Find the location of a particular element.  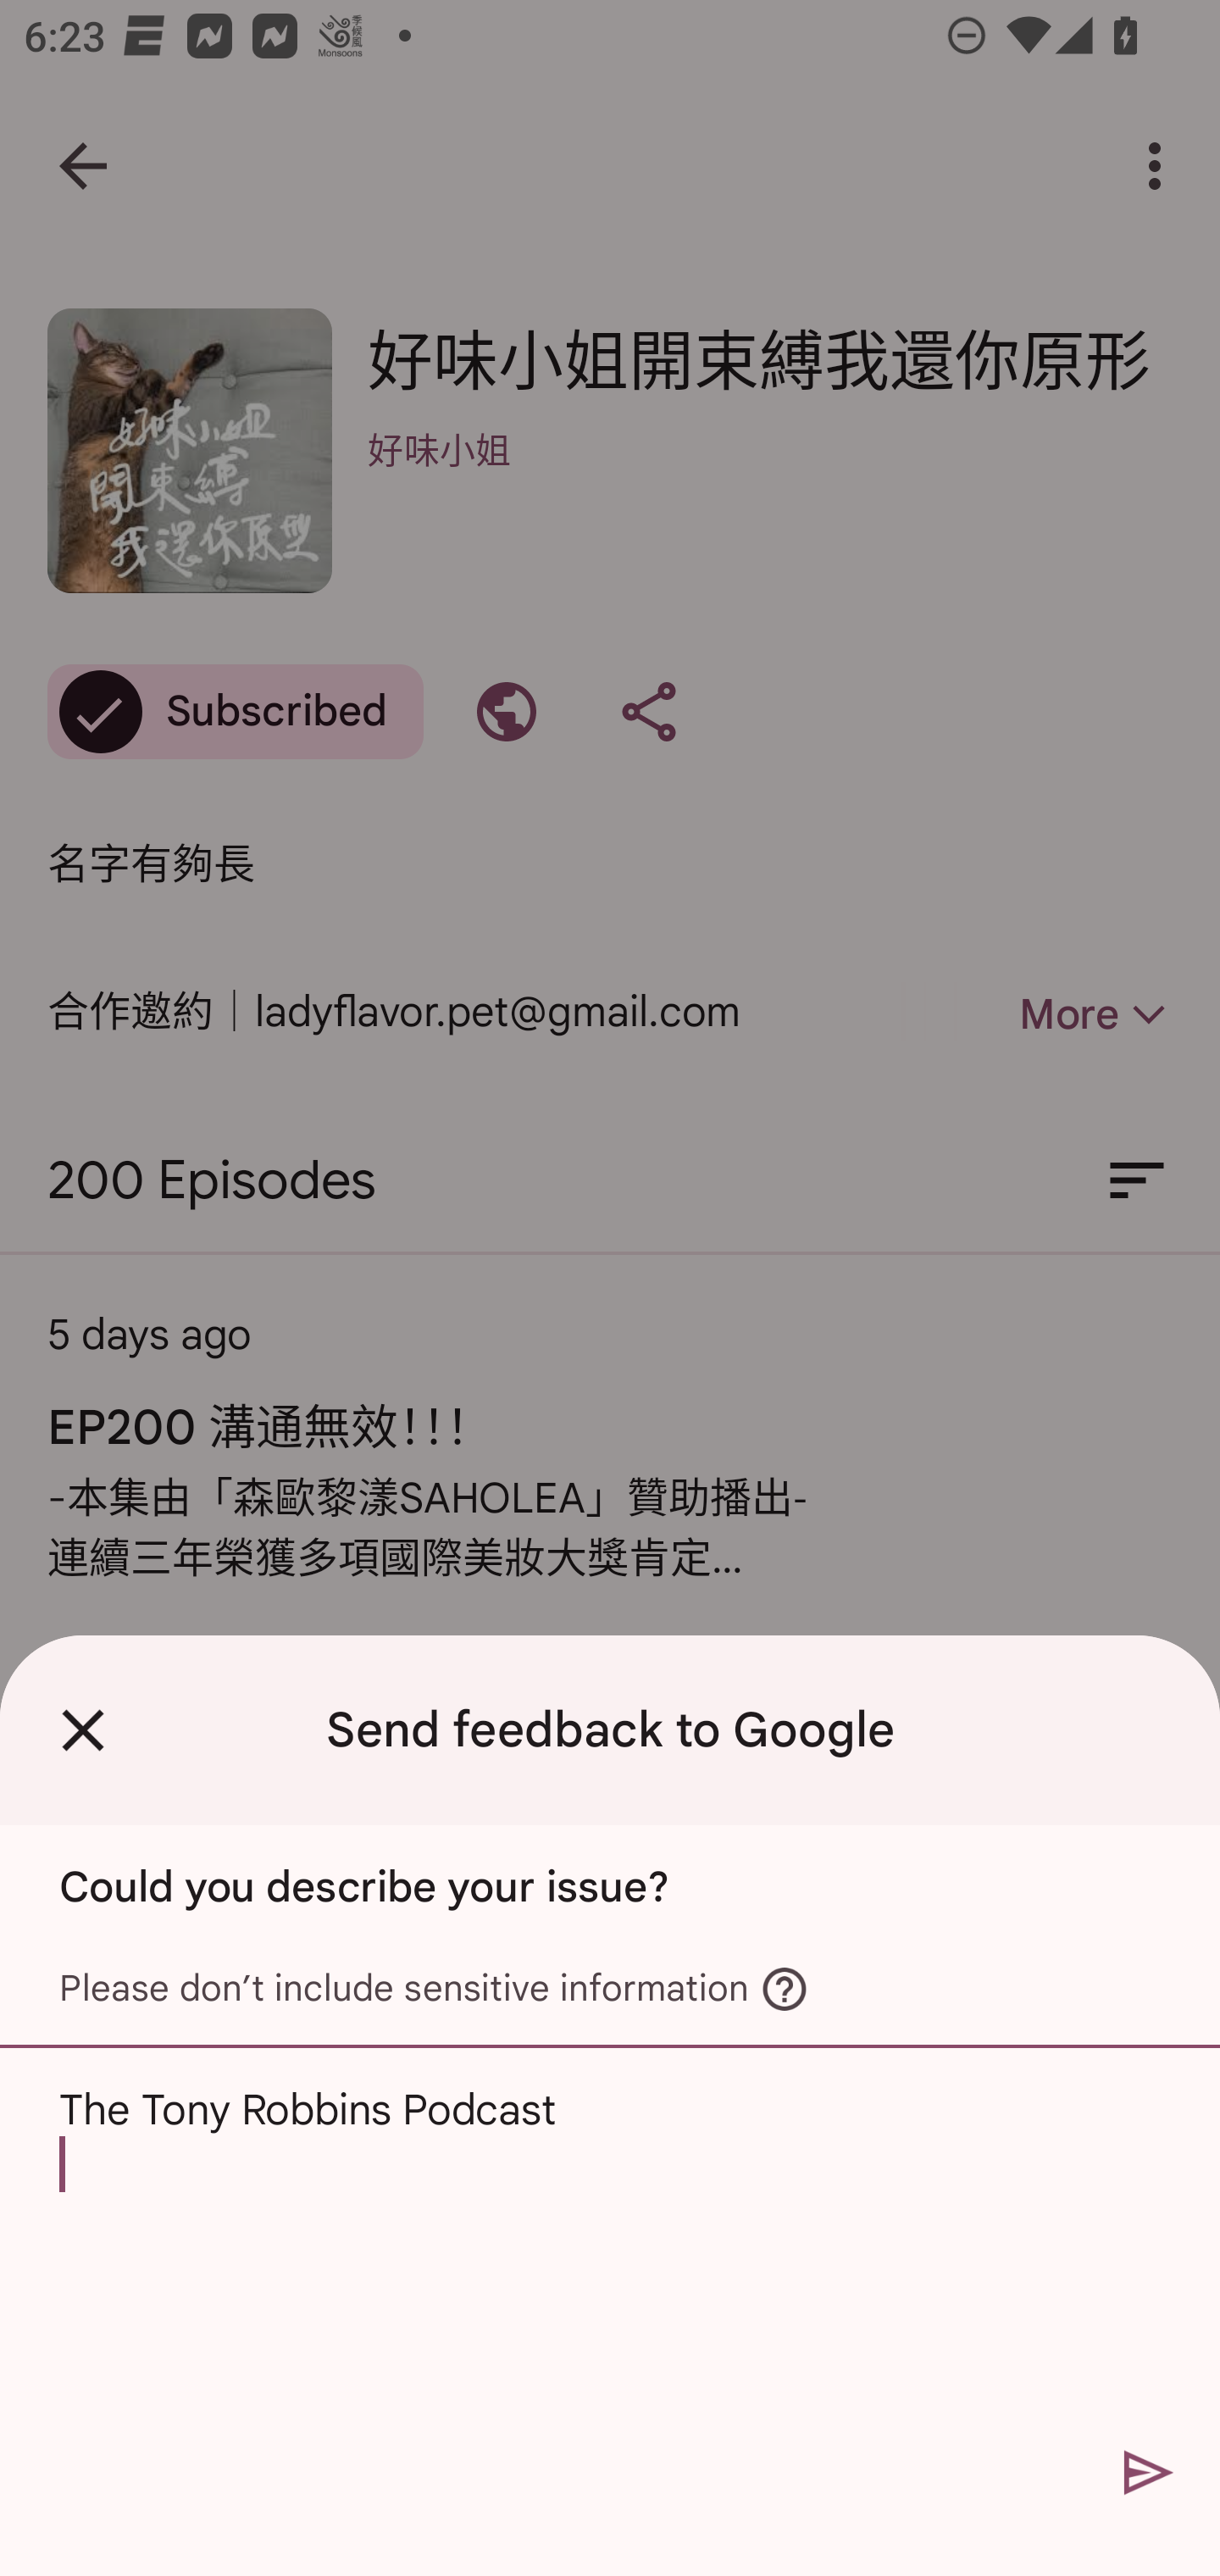

Submit the feedback that you entered is located at coordinates (1149, 2471).